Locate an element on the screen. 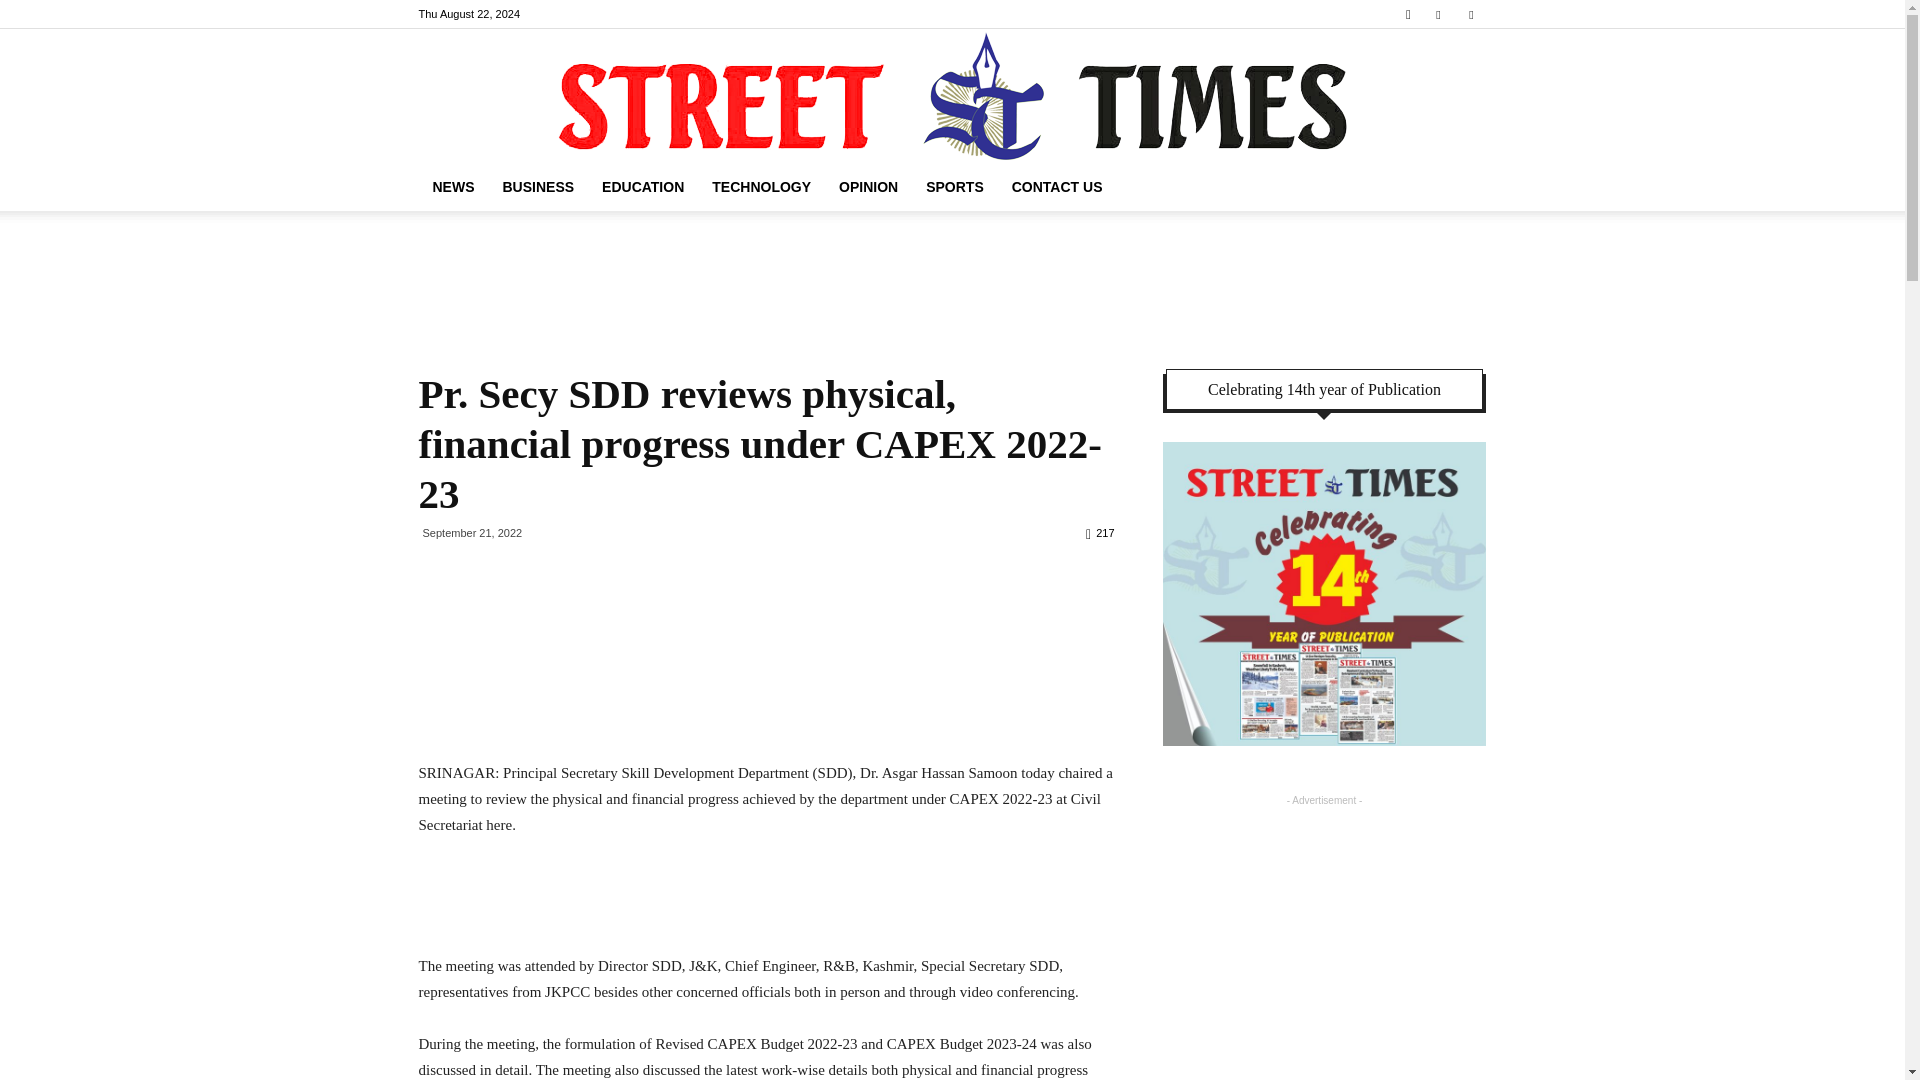 The width and height of the screenshot is (1920, 1080). EDUCATION is located at coordinates (642, 186).